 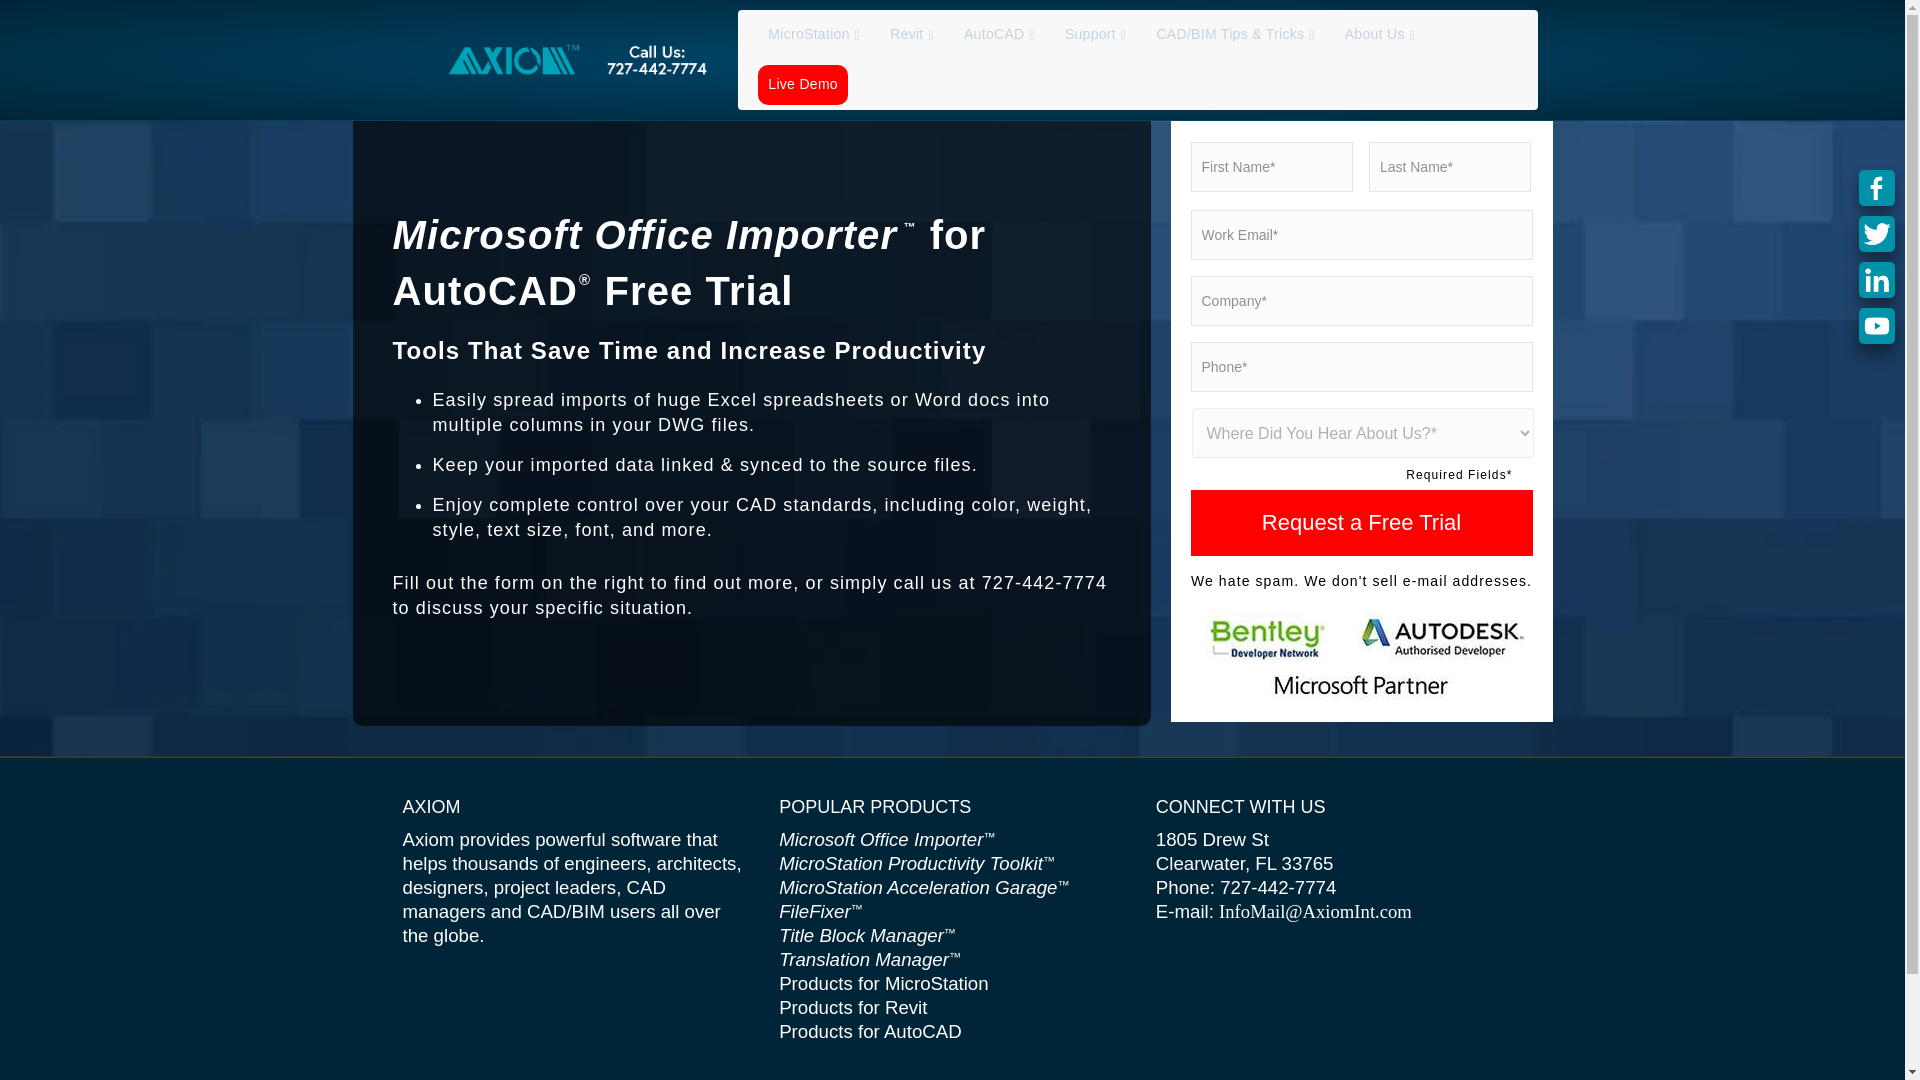 I want to click on Request a Free Trial, so click(x=1361, y=523).